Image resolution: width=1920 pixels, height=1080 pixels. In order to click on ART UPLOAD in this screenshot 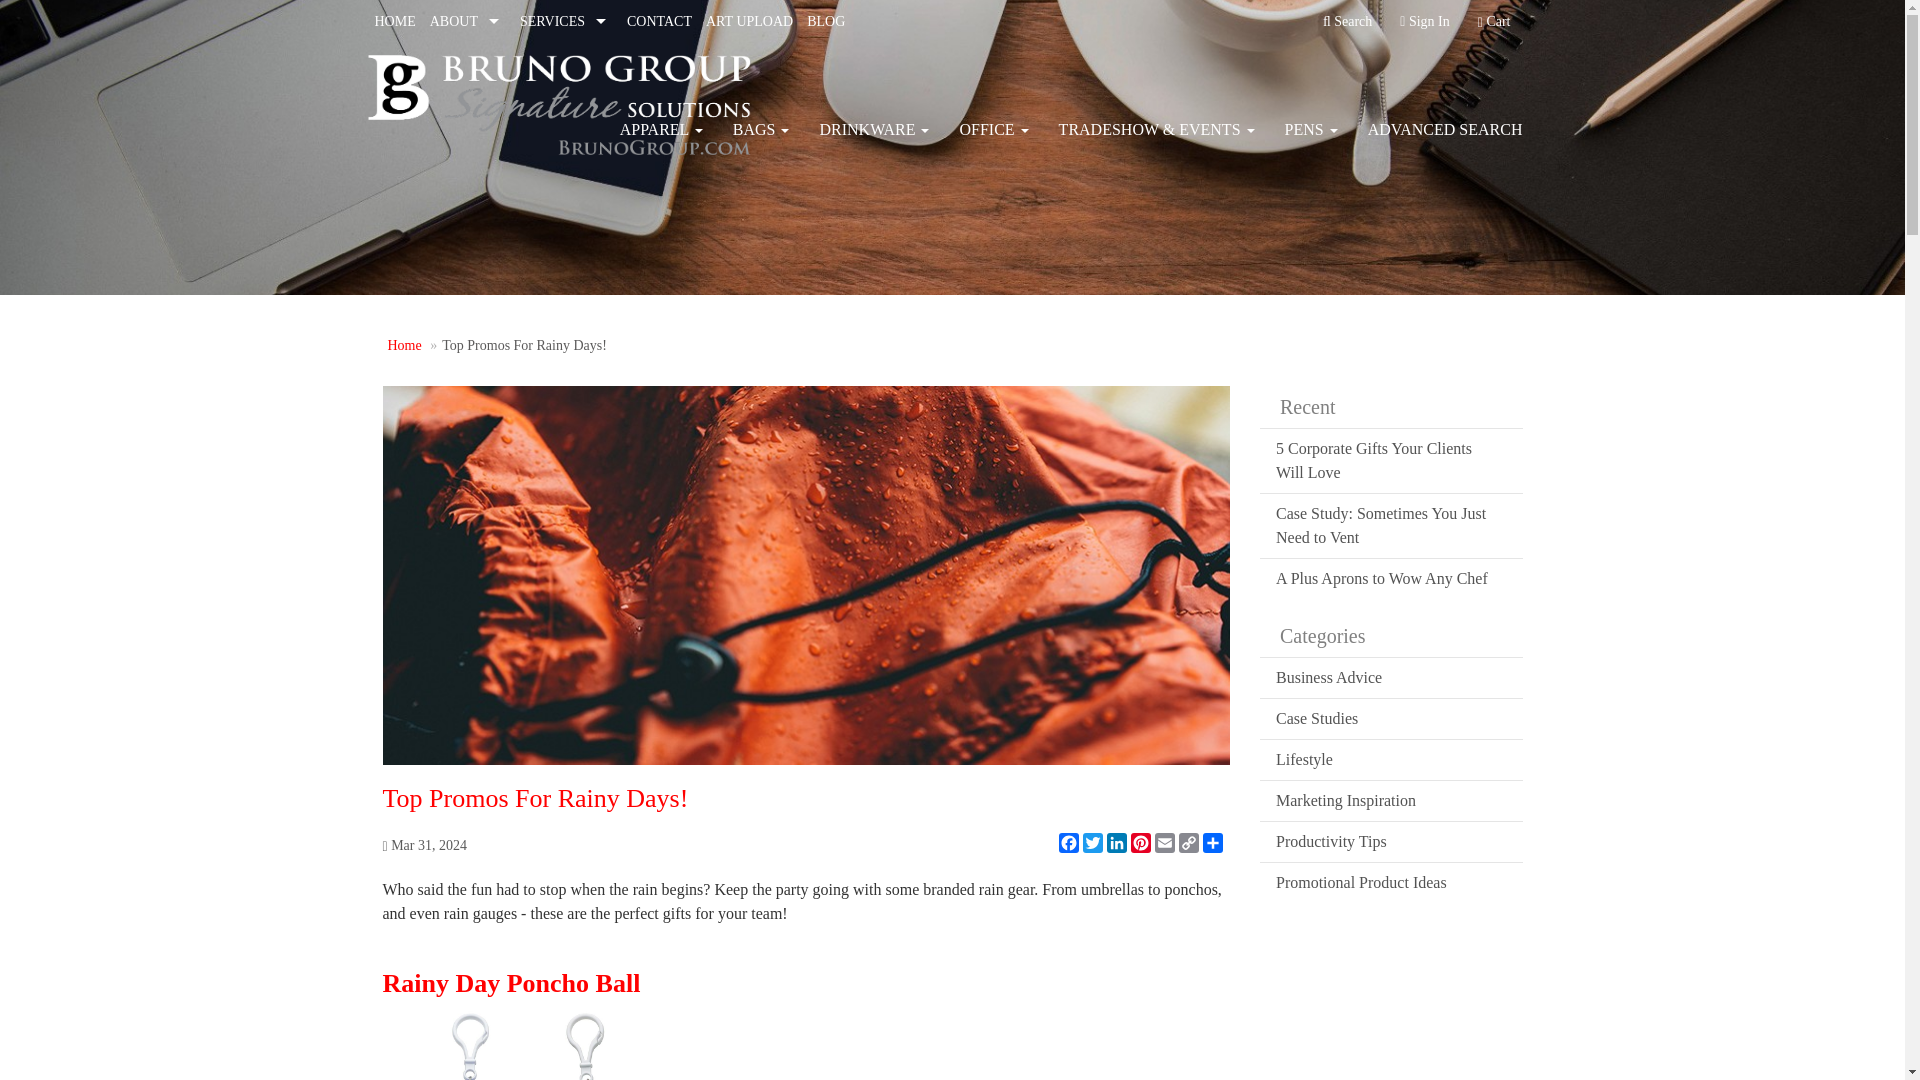, I will do `click(749, 22)`.